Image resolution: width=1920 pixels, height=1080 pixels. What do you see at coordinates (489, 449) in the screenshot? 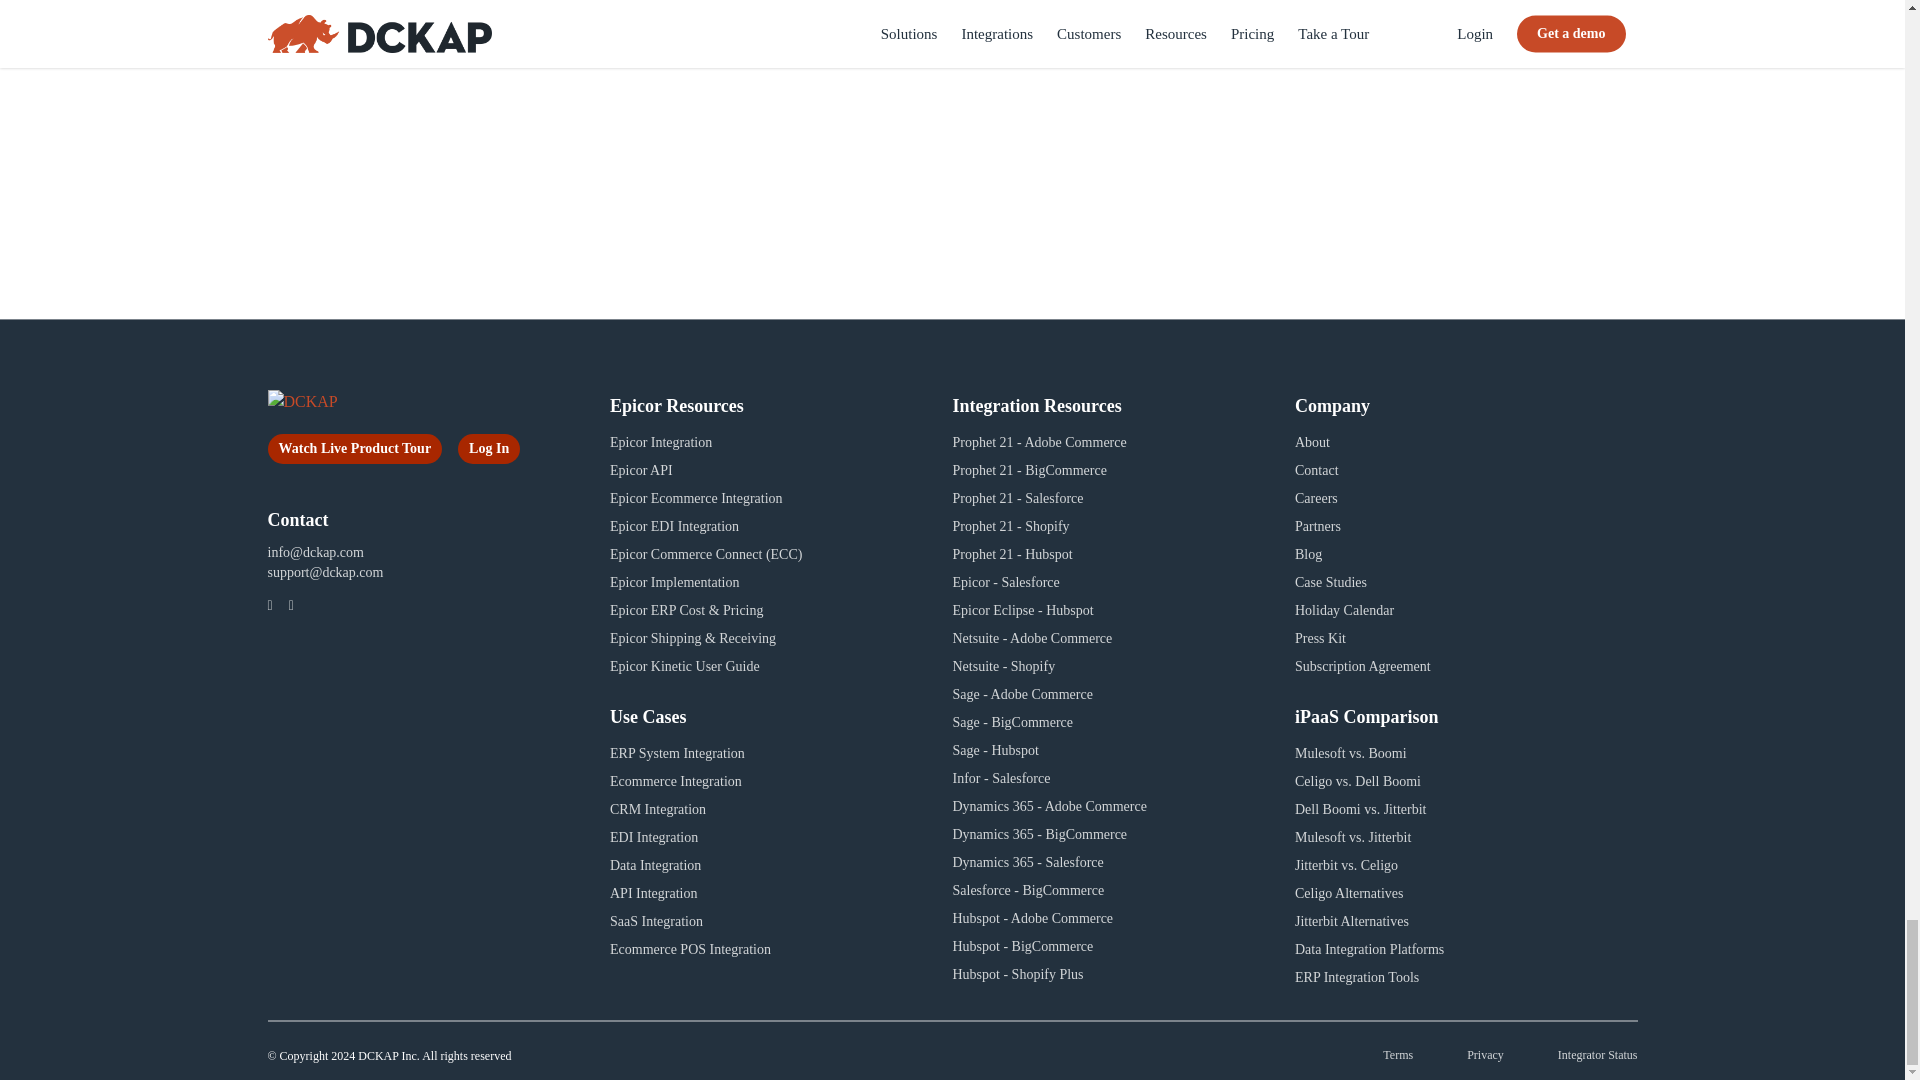
I see `Log In` at bounding box center [489, 449].